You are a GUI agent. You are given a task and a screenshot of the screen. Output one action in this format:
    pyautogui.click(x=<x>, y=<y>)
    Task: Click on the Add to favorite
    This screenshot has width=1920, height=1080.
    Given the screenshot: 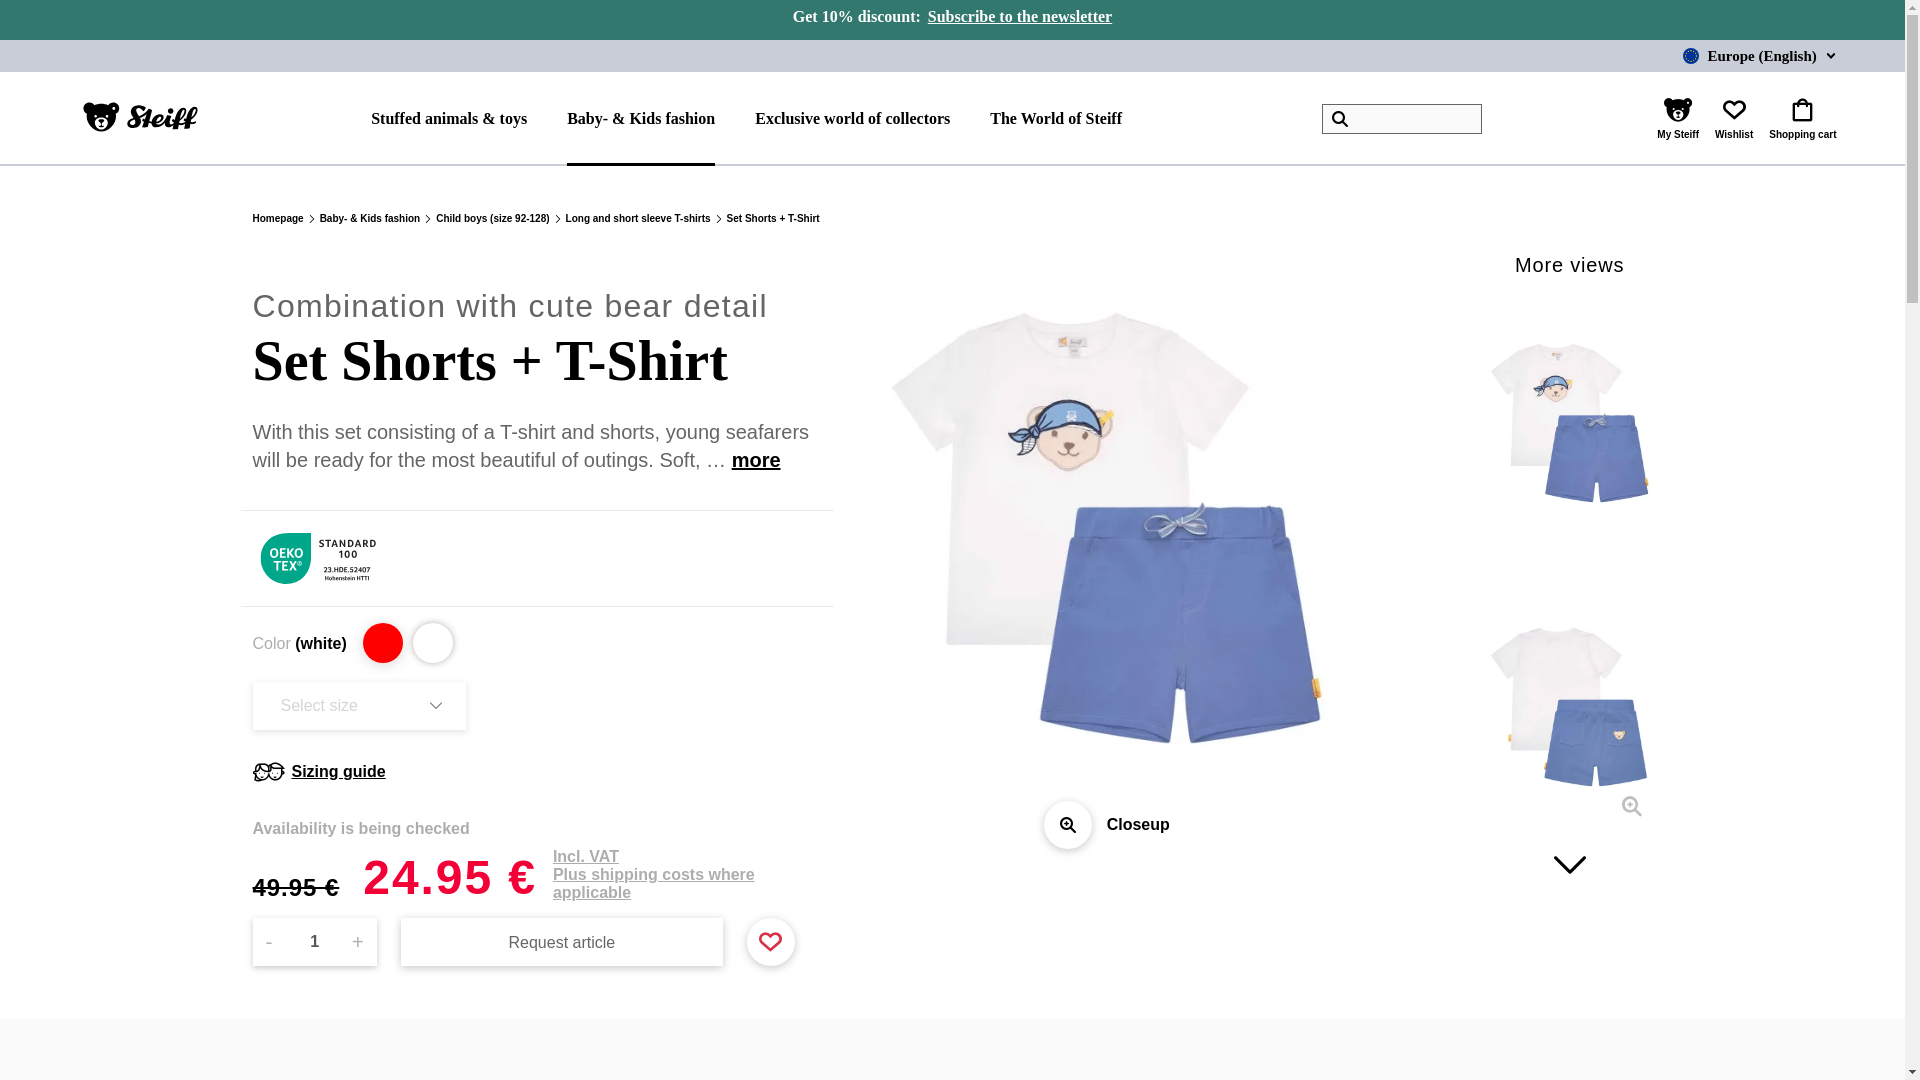 What is the action you would take?
    pyautogui.click(x=770, y=940)
    